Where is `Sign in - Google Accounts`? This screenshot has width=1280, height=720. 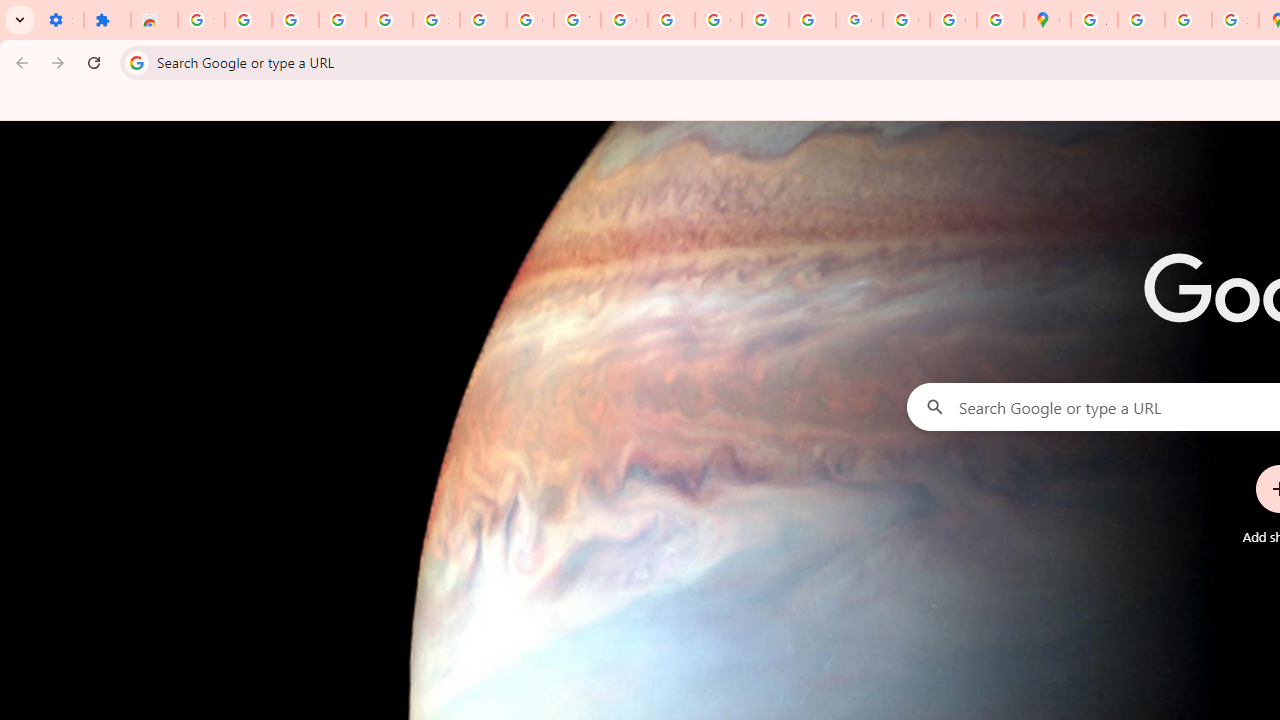
Sign in - Google Accounts is located at coordinates (201, 20).